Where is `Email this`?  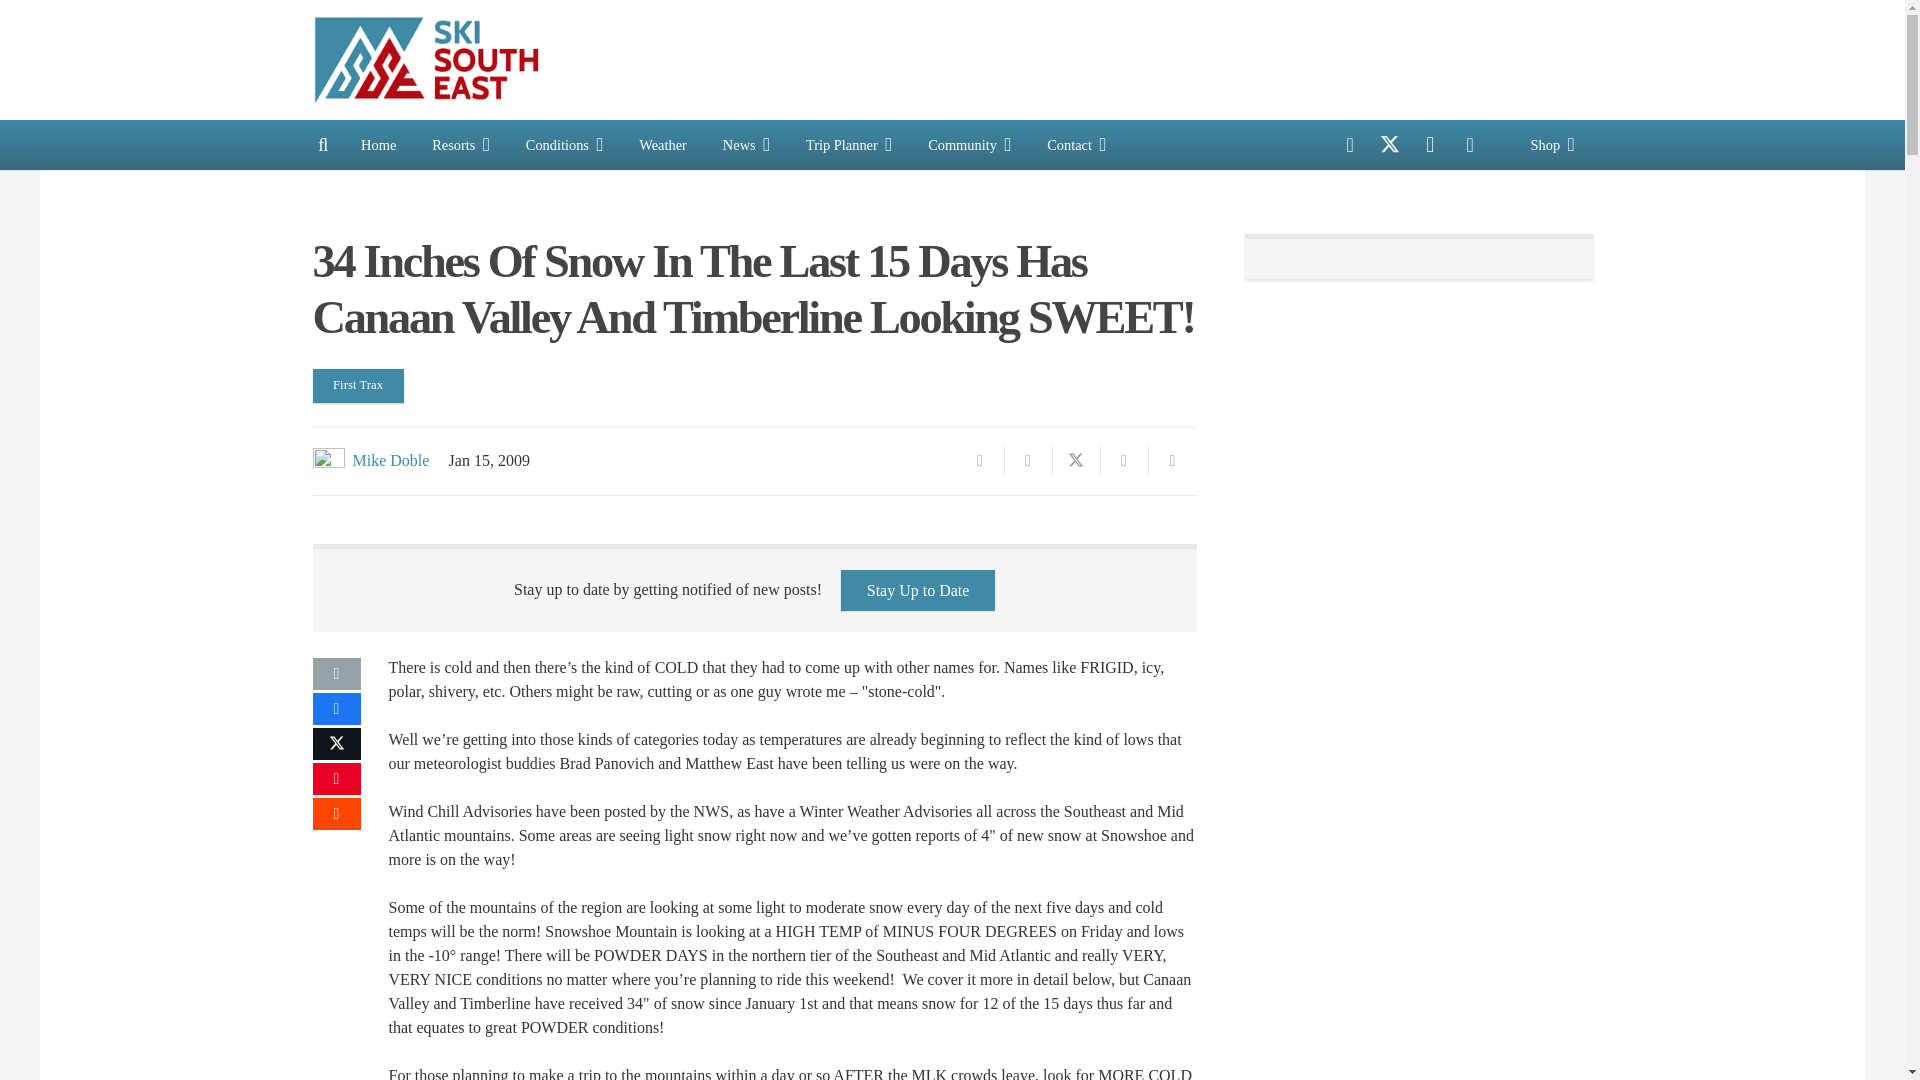 Email this is located at coordinates (980, 460).